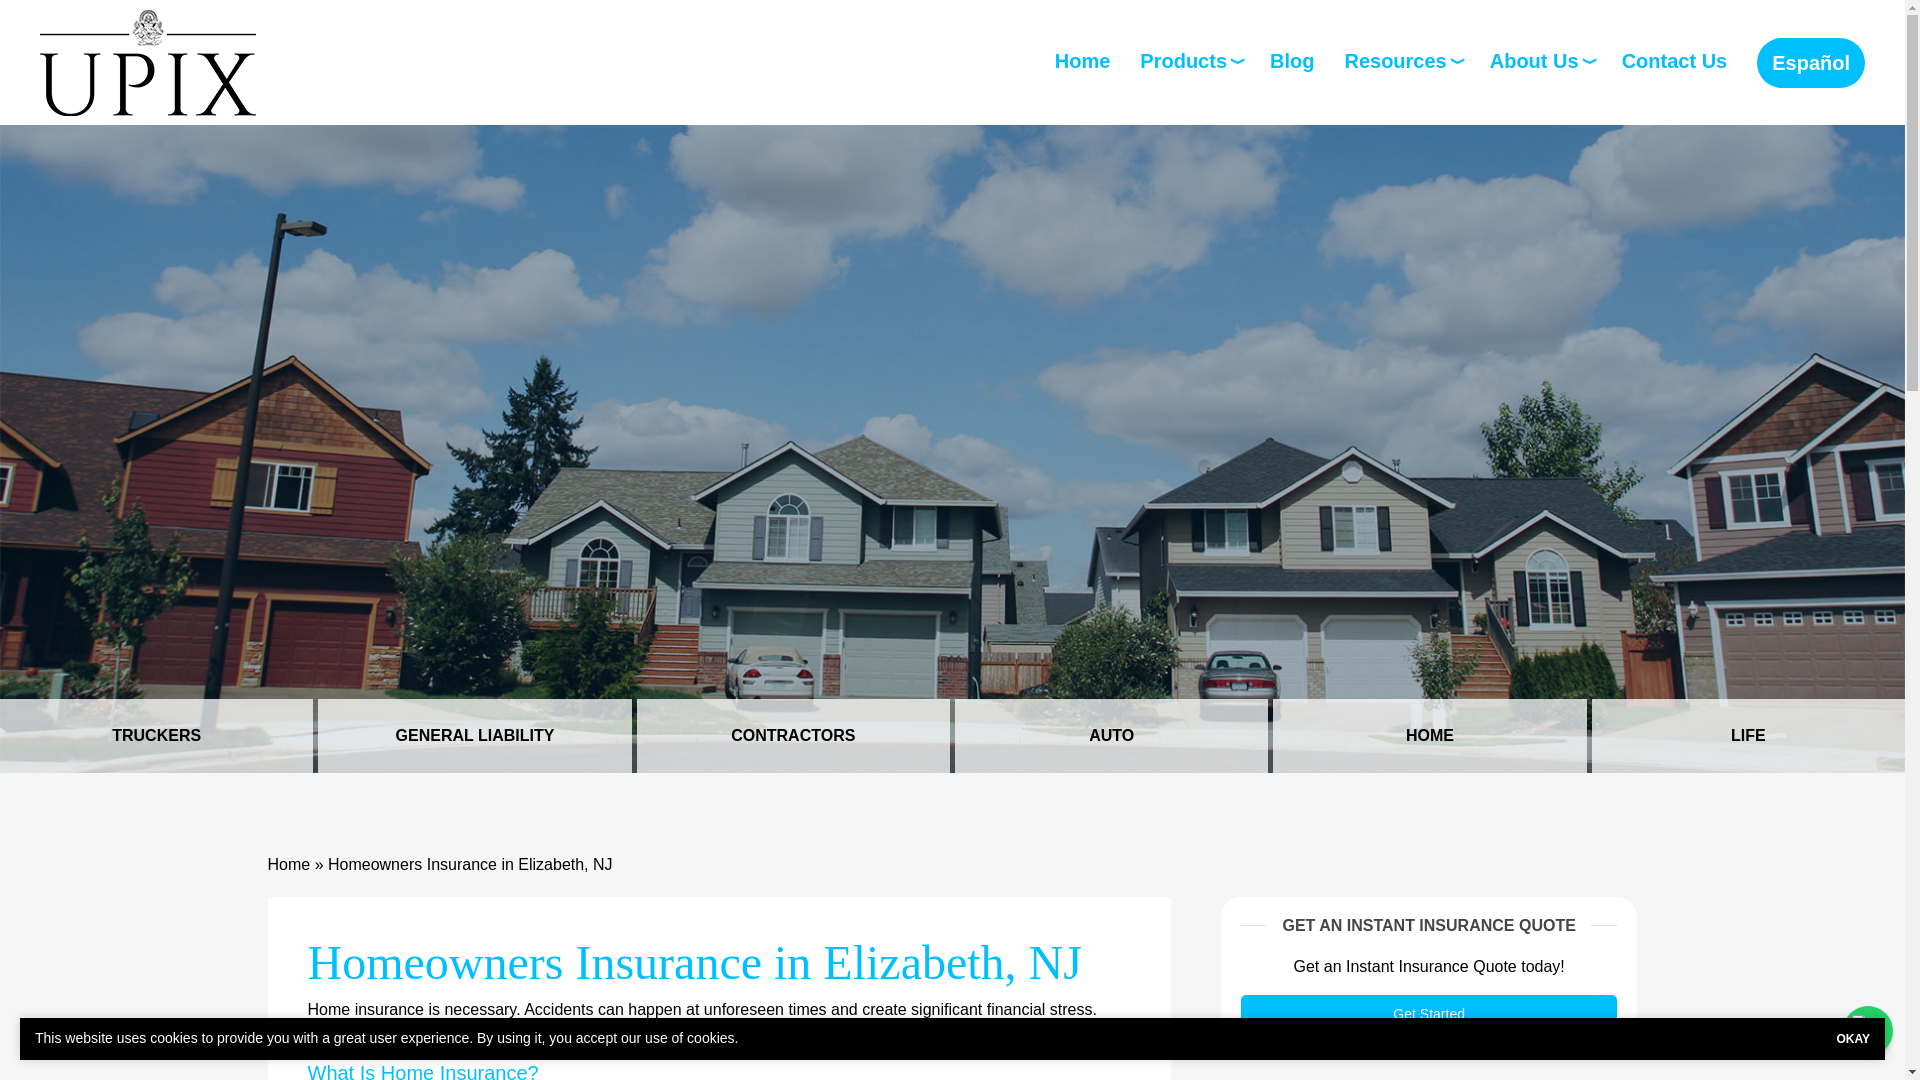 This screenshot has height=1080, width=1920. What do you see at coordinates (474, 736) in the screenshot?
I see `GENERAL LIABILITY` at bounding box center [474, 736].